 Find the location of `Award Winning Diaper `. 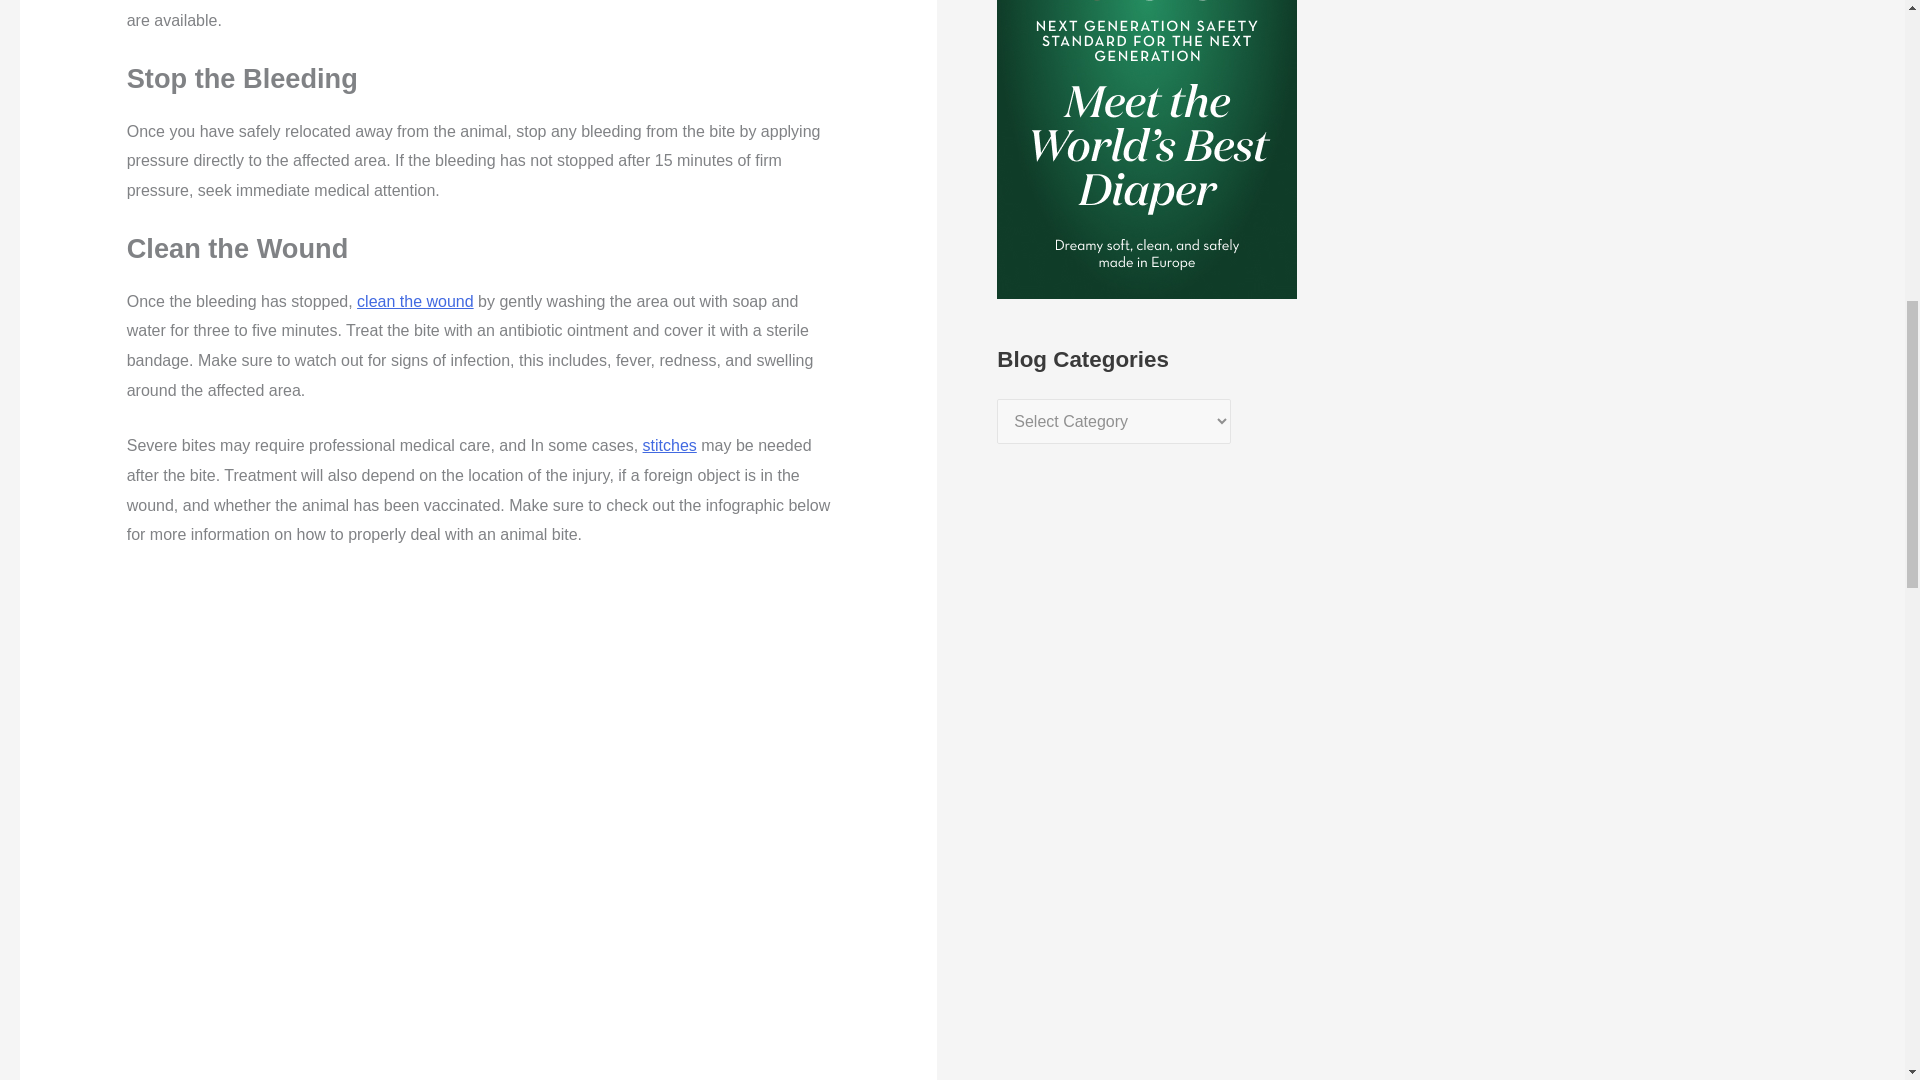

Award Winning Diaper  is located at coordinates (1146, 3).